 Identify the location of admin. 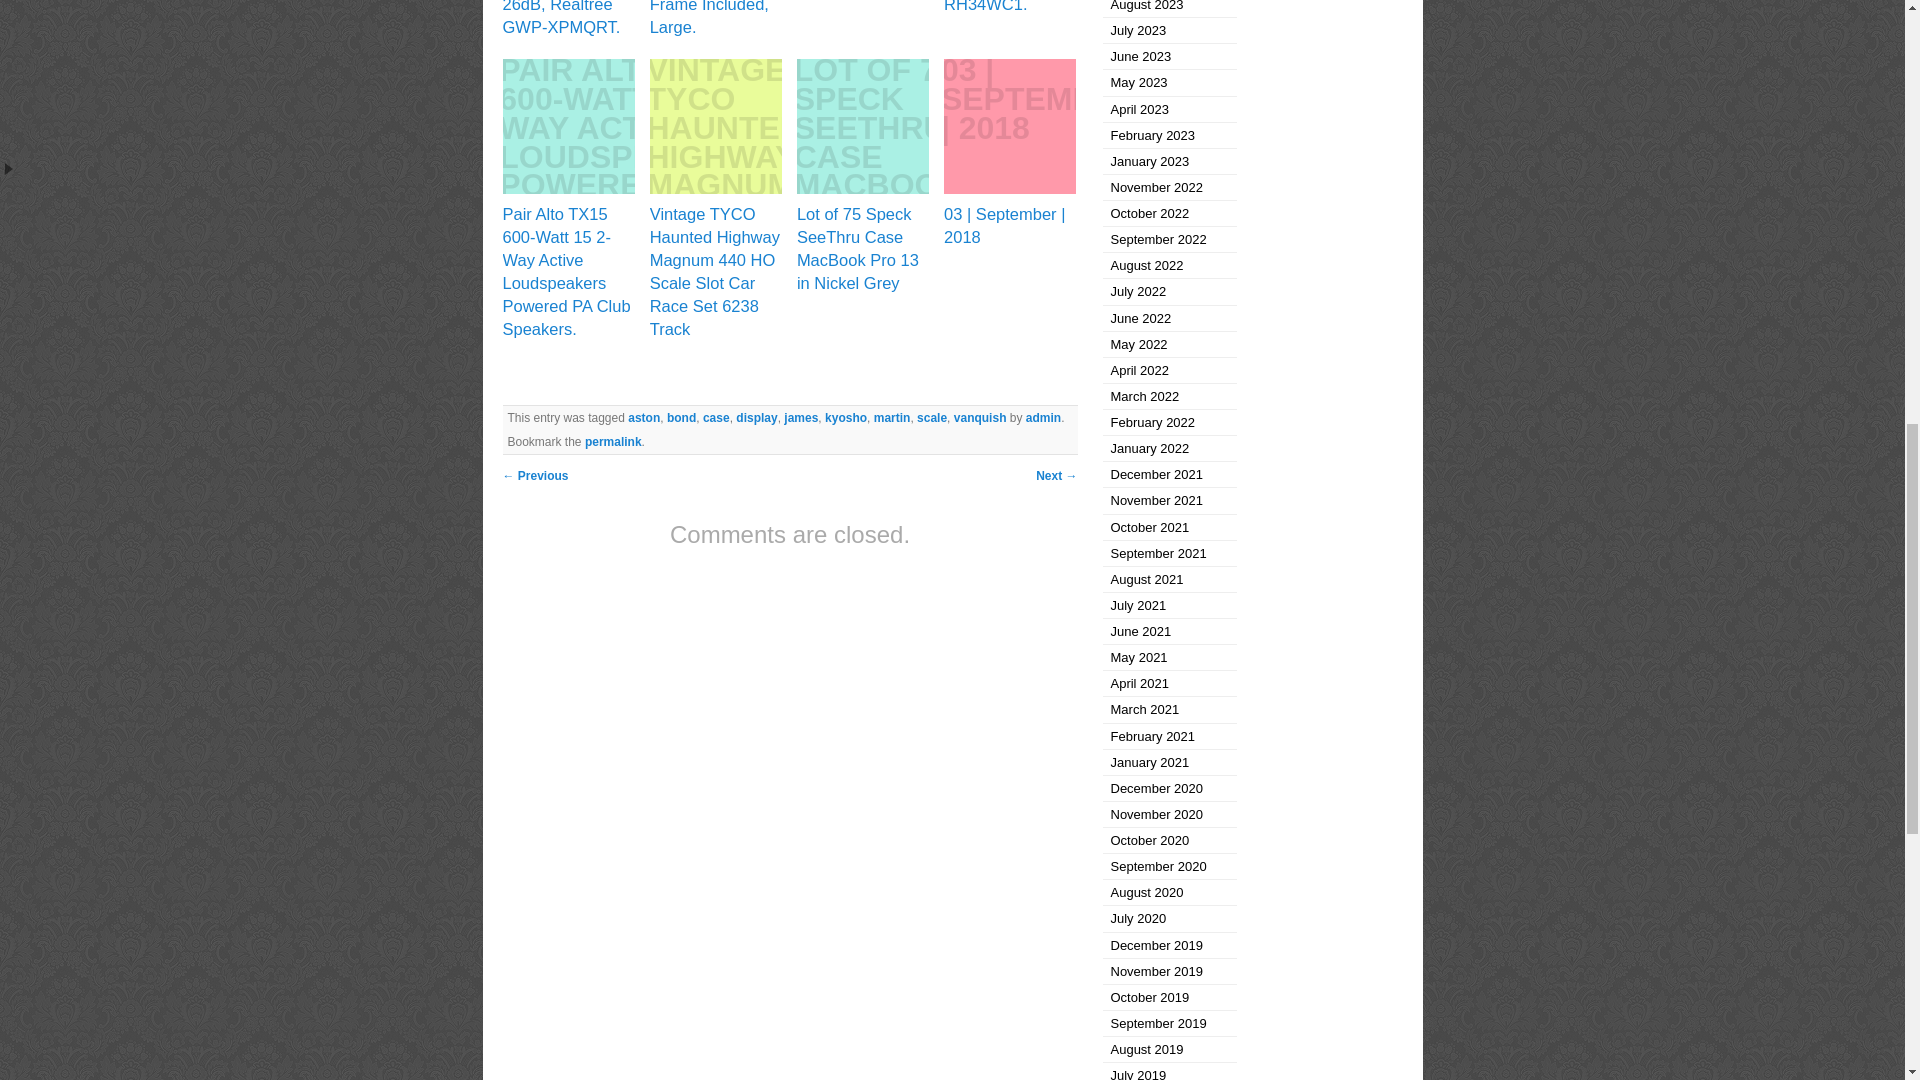
(1043, 418).